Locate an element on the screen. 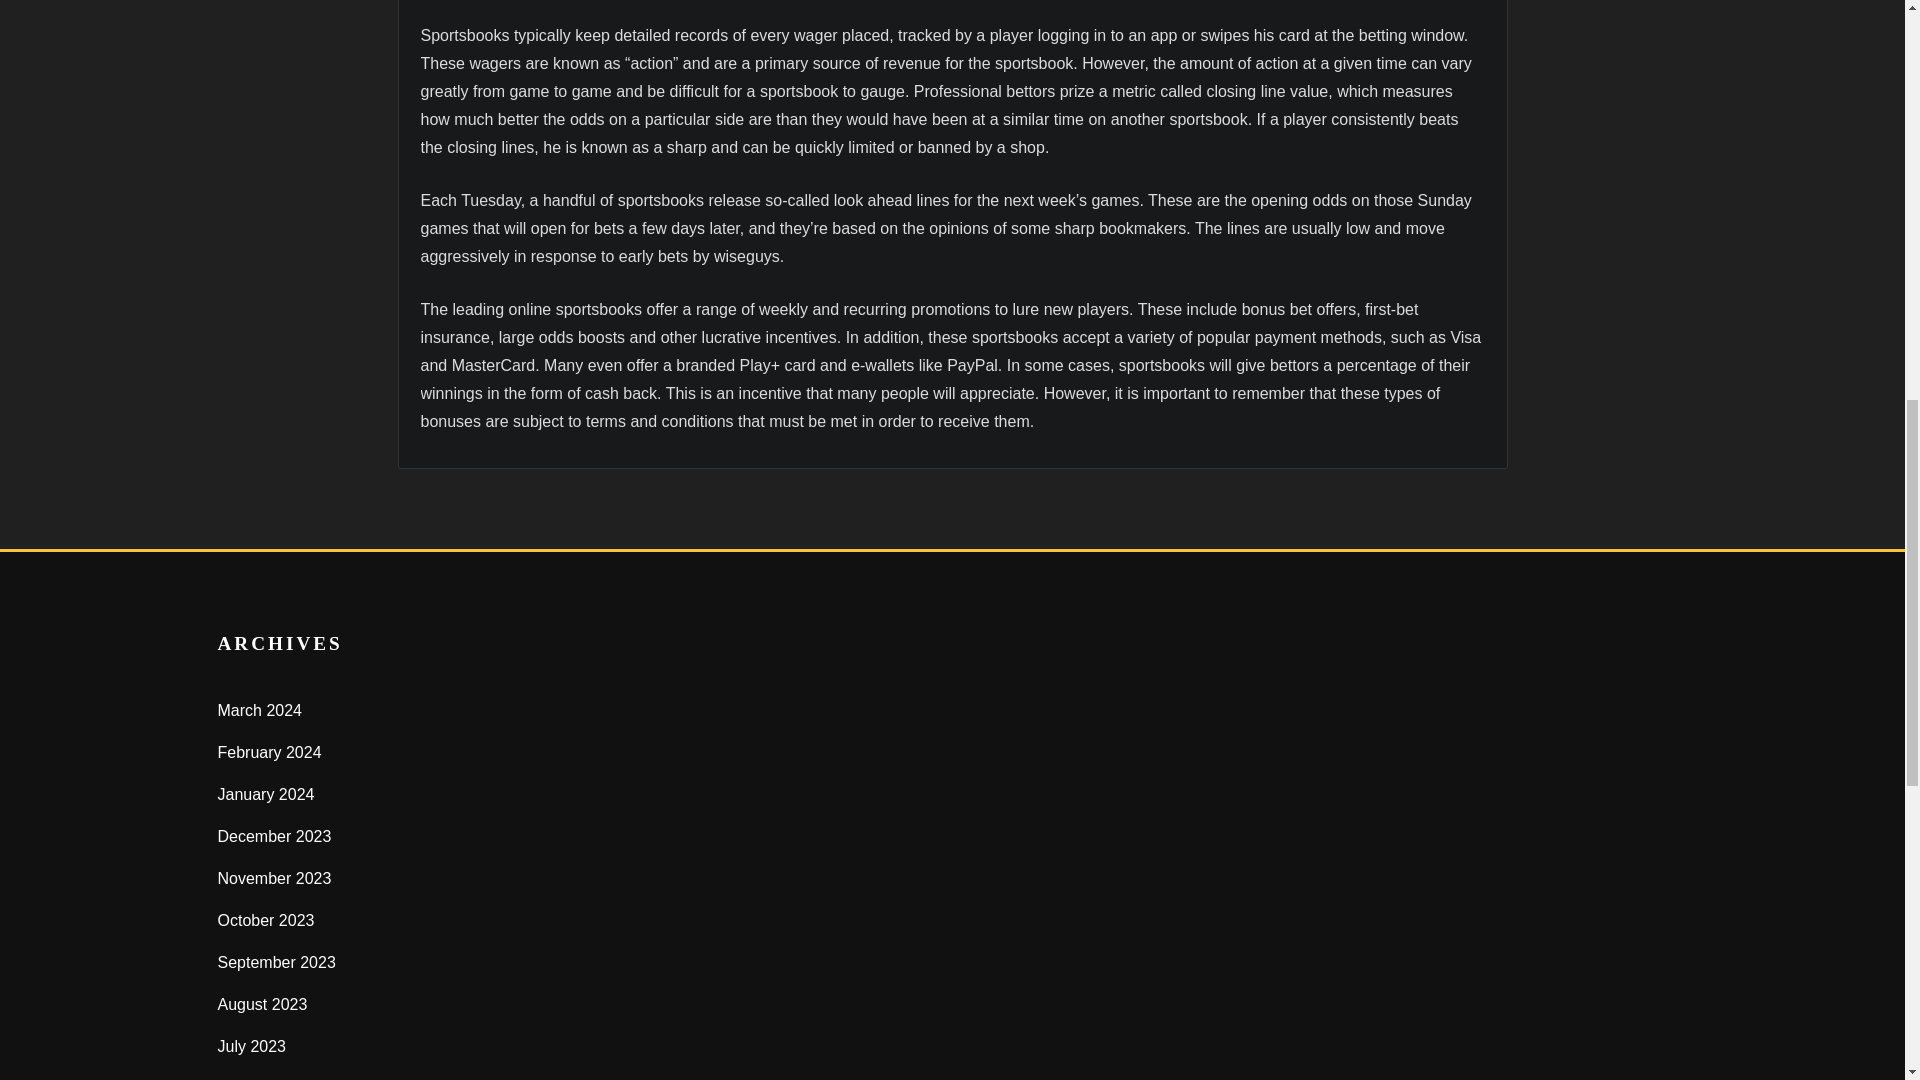 This screenshot has width=1920, height=1080. March 2024 is located at coordinates (260, 710).